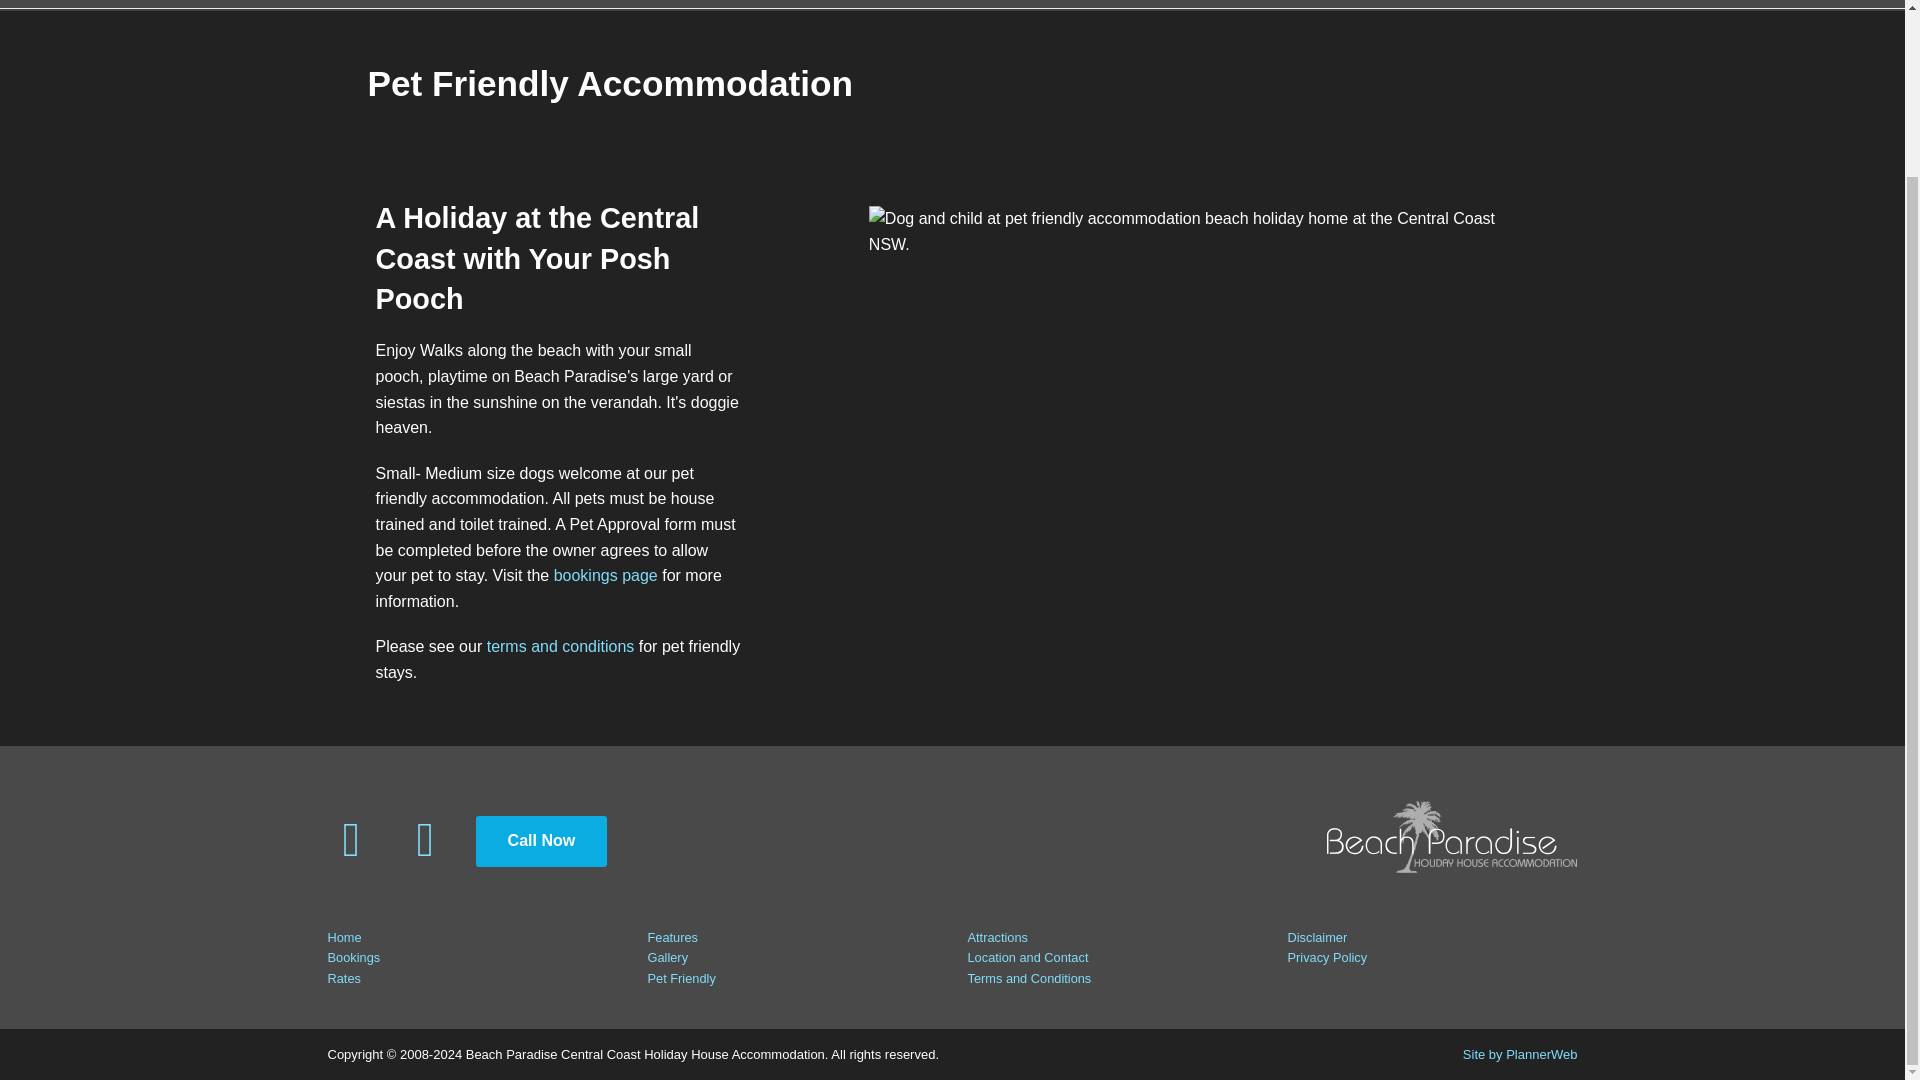  I want to click on Features, so click(673, 937).